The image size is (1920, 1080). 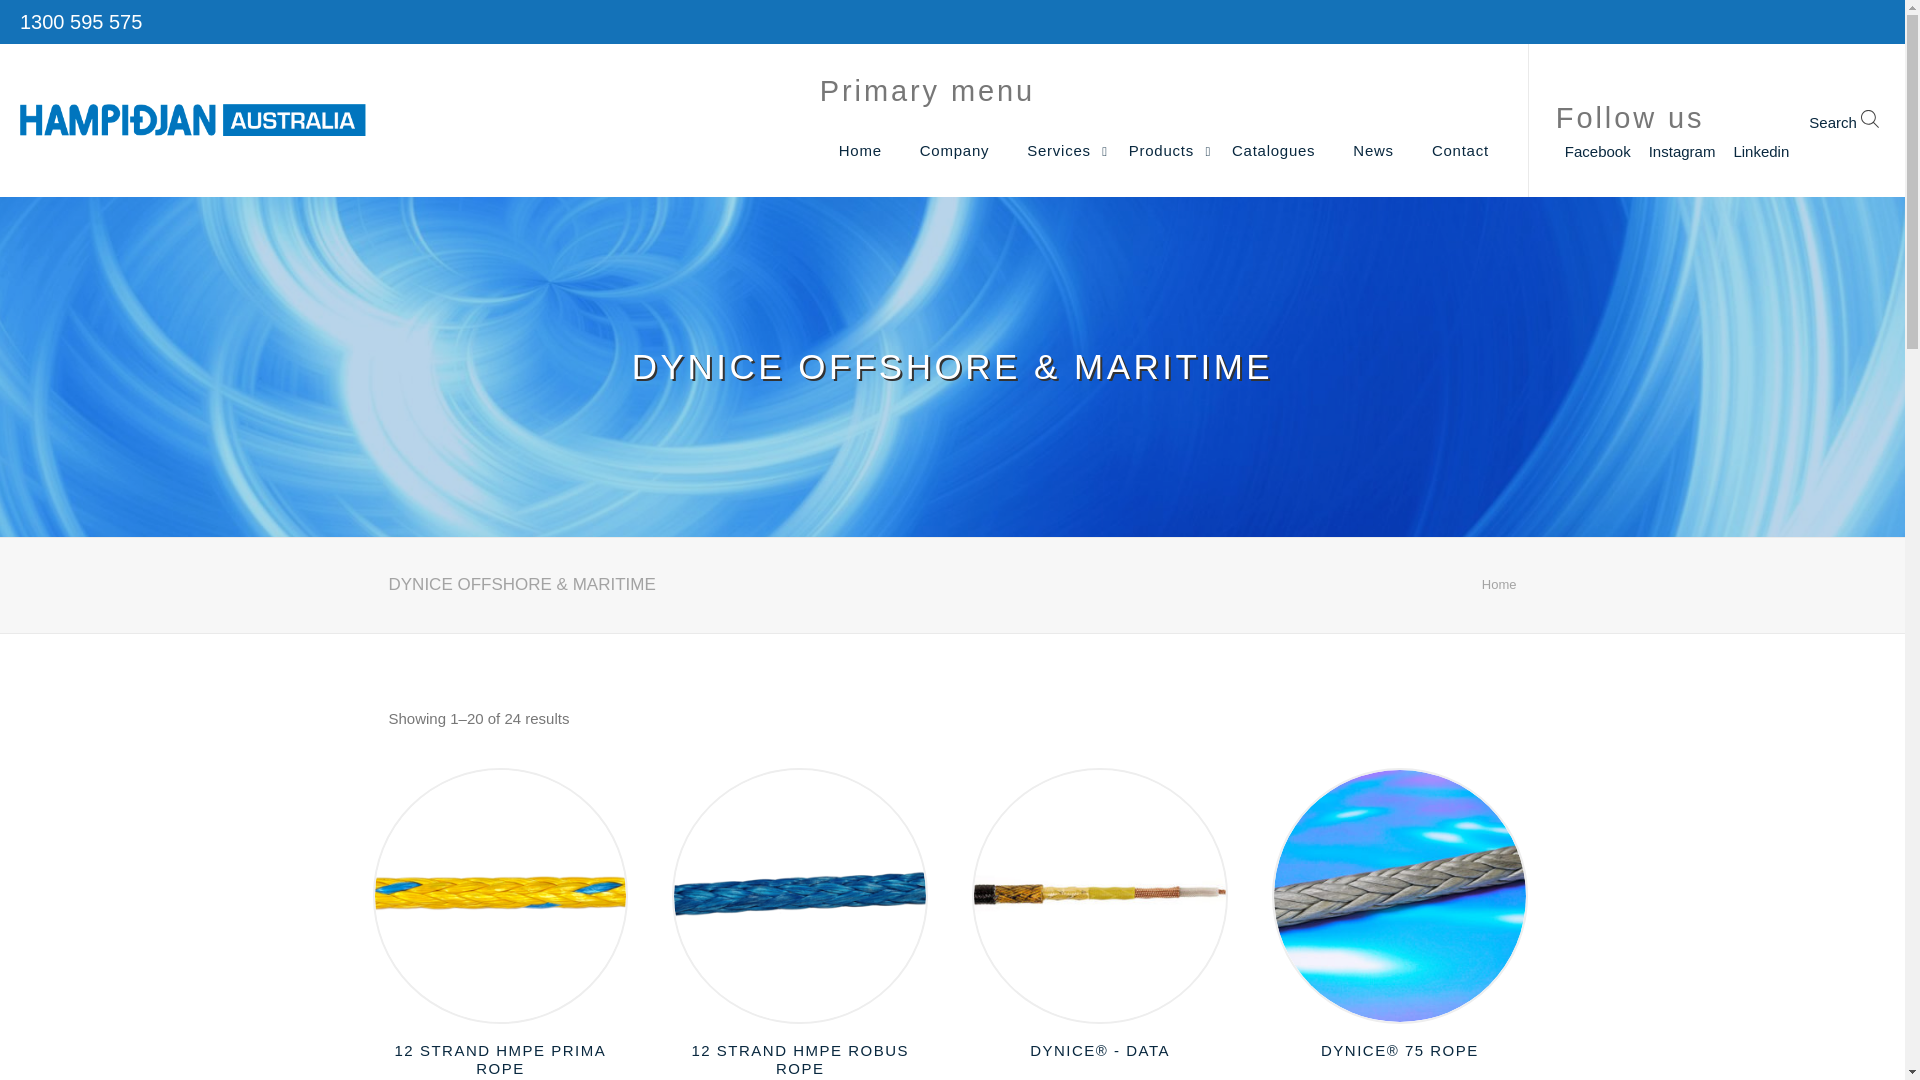 I want to click on Catalogues, so click(x=1274, y=151).